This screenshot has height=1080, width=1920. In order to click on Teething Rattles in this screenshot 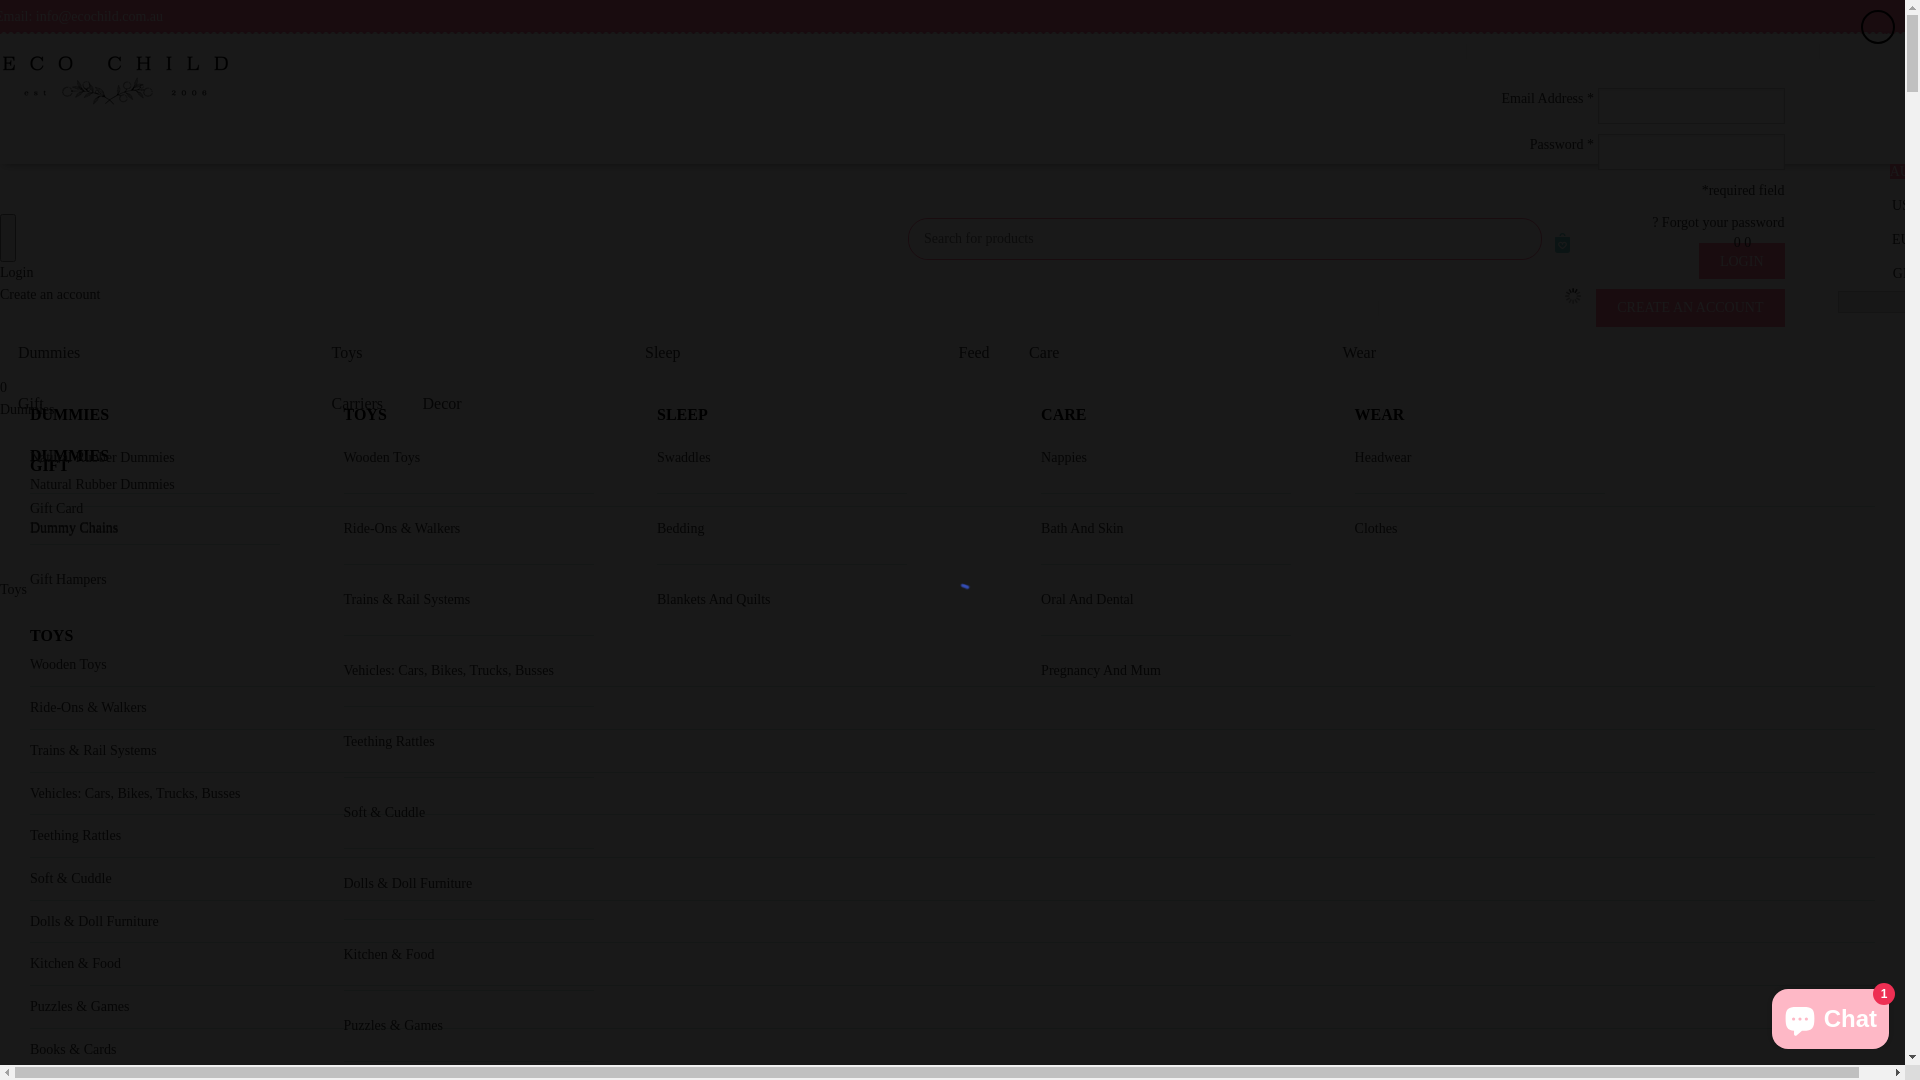, I will do `click(76, 836)`.